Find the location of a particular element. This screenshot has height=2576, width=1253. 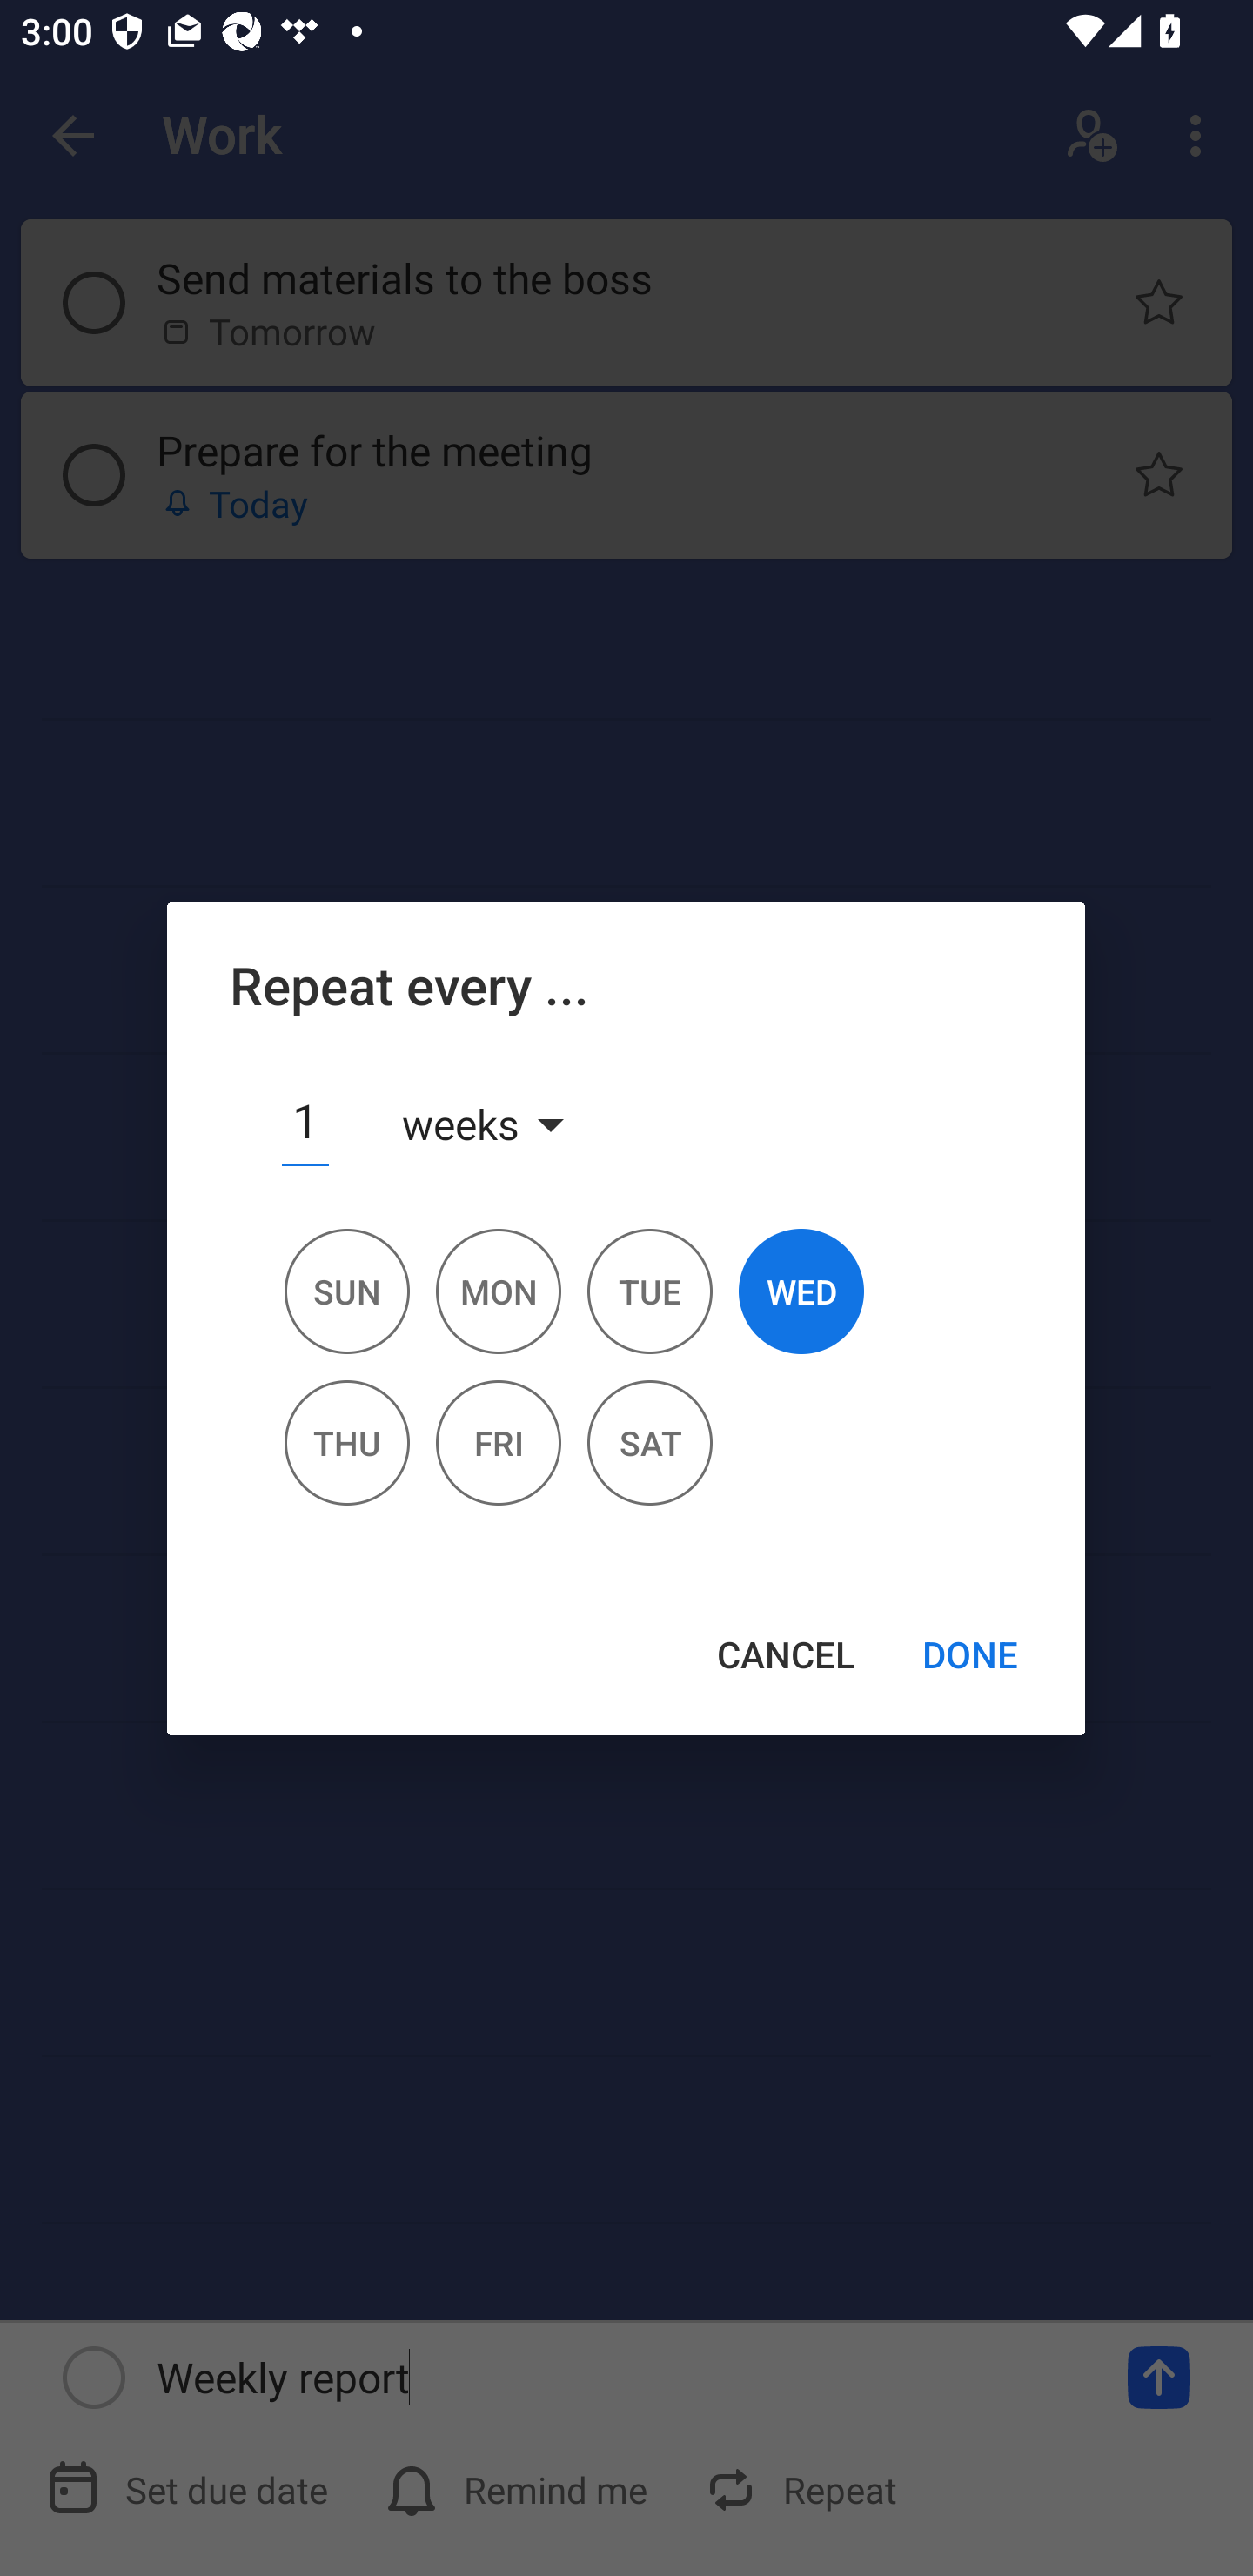

MON Monday is located at coordinates (498, 1304).